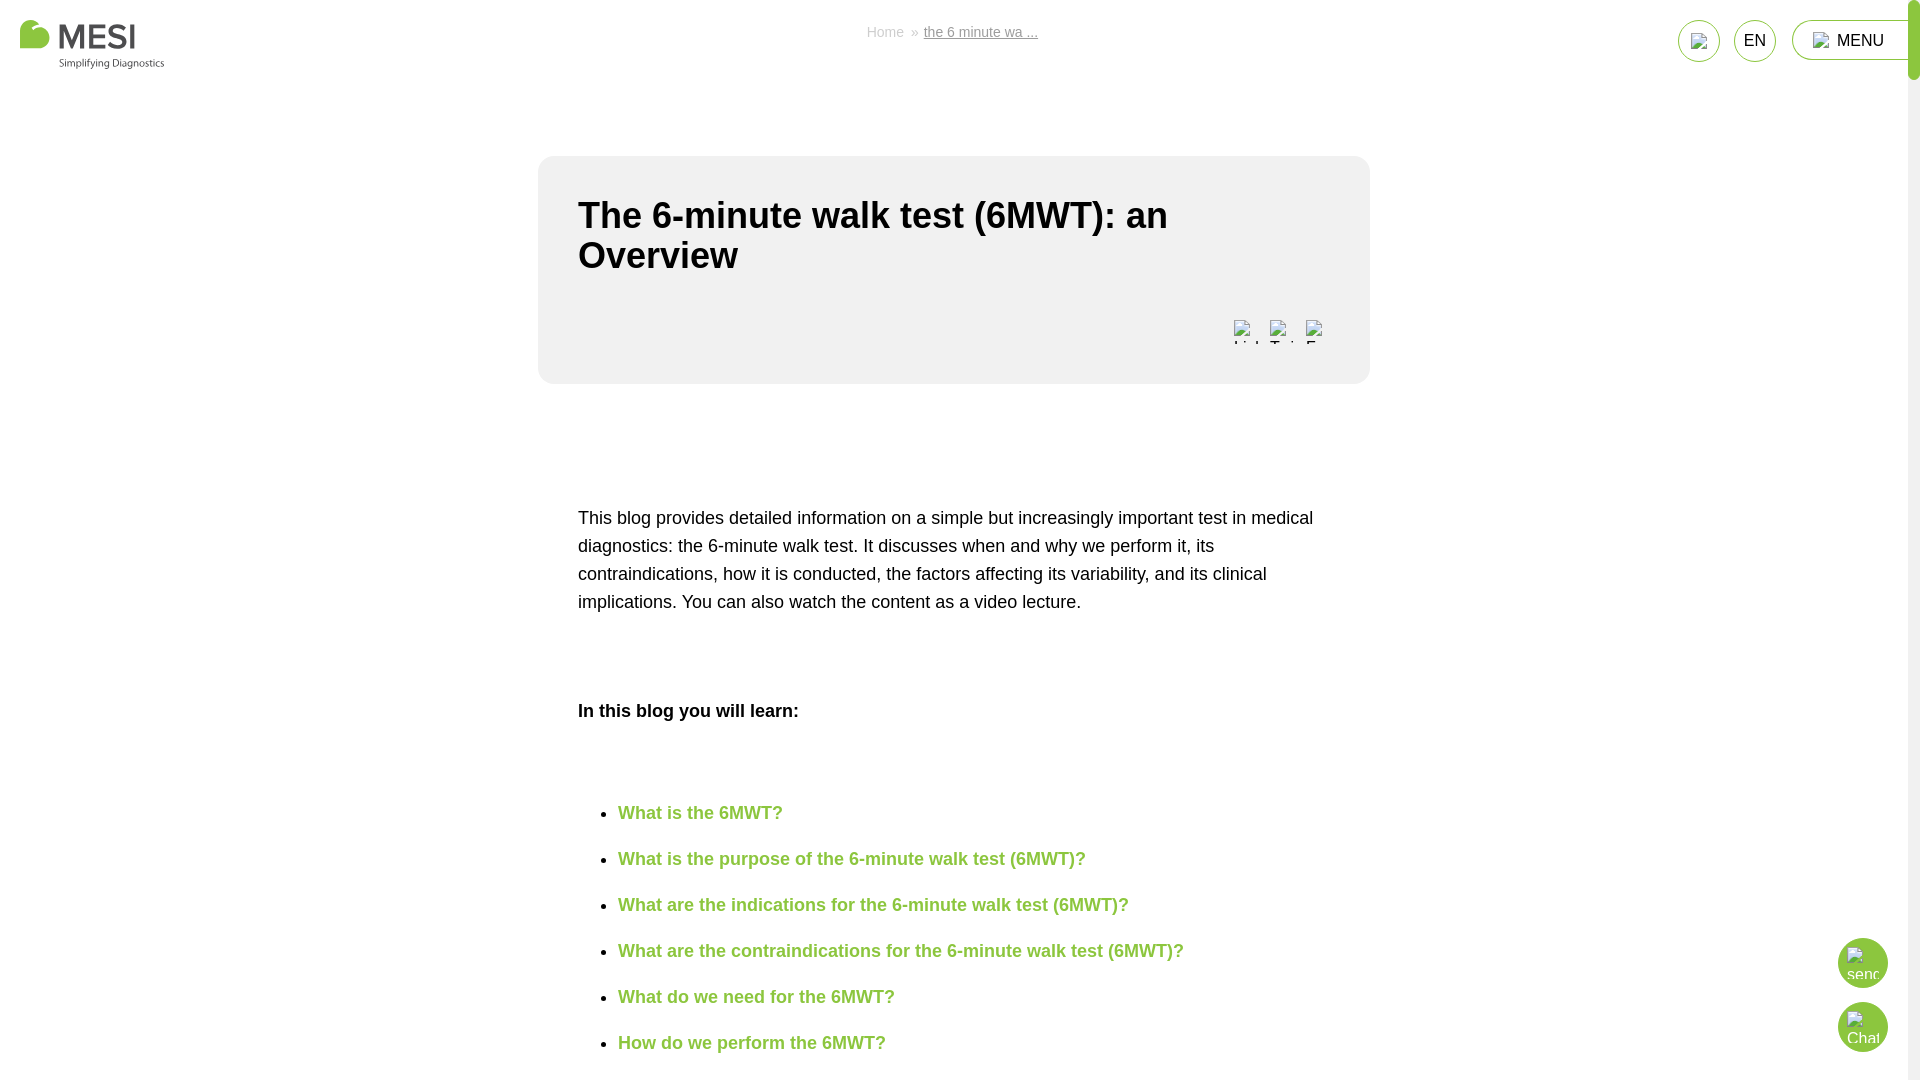  What do you see at coordinates (980, 31) in the screenshot?
I see `the 6 minute wa ...` at bounding box center [980, 31].